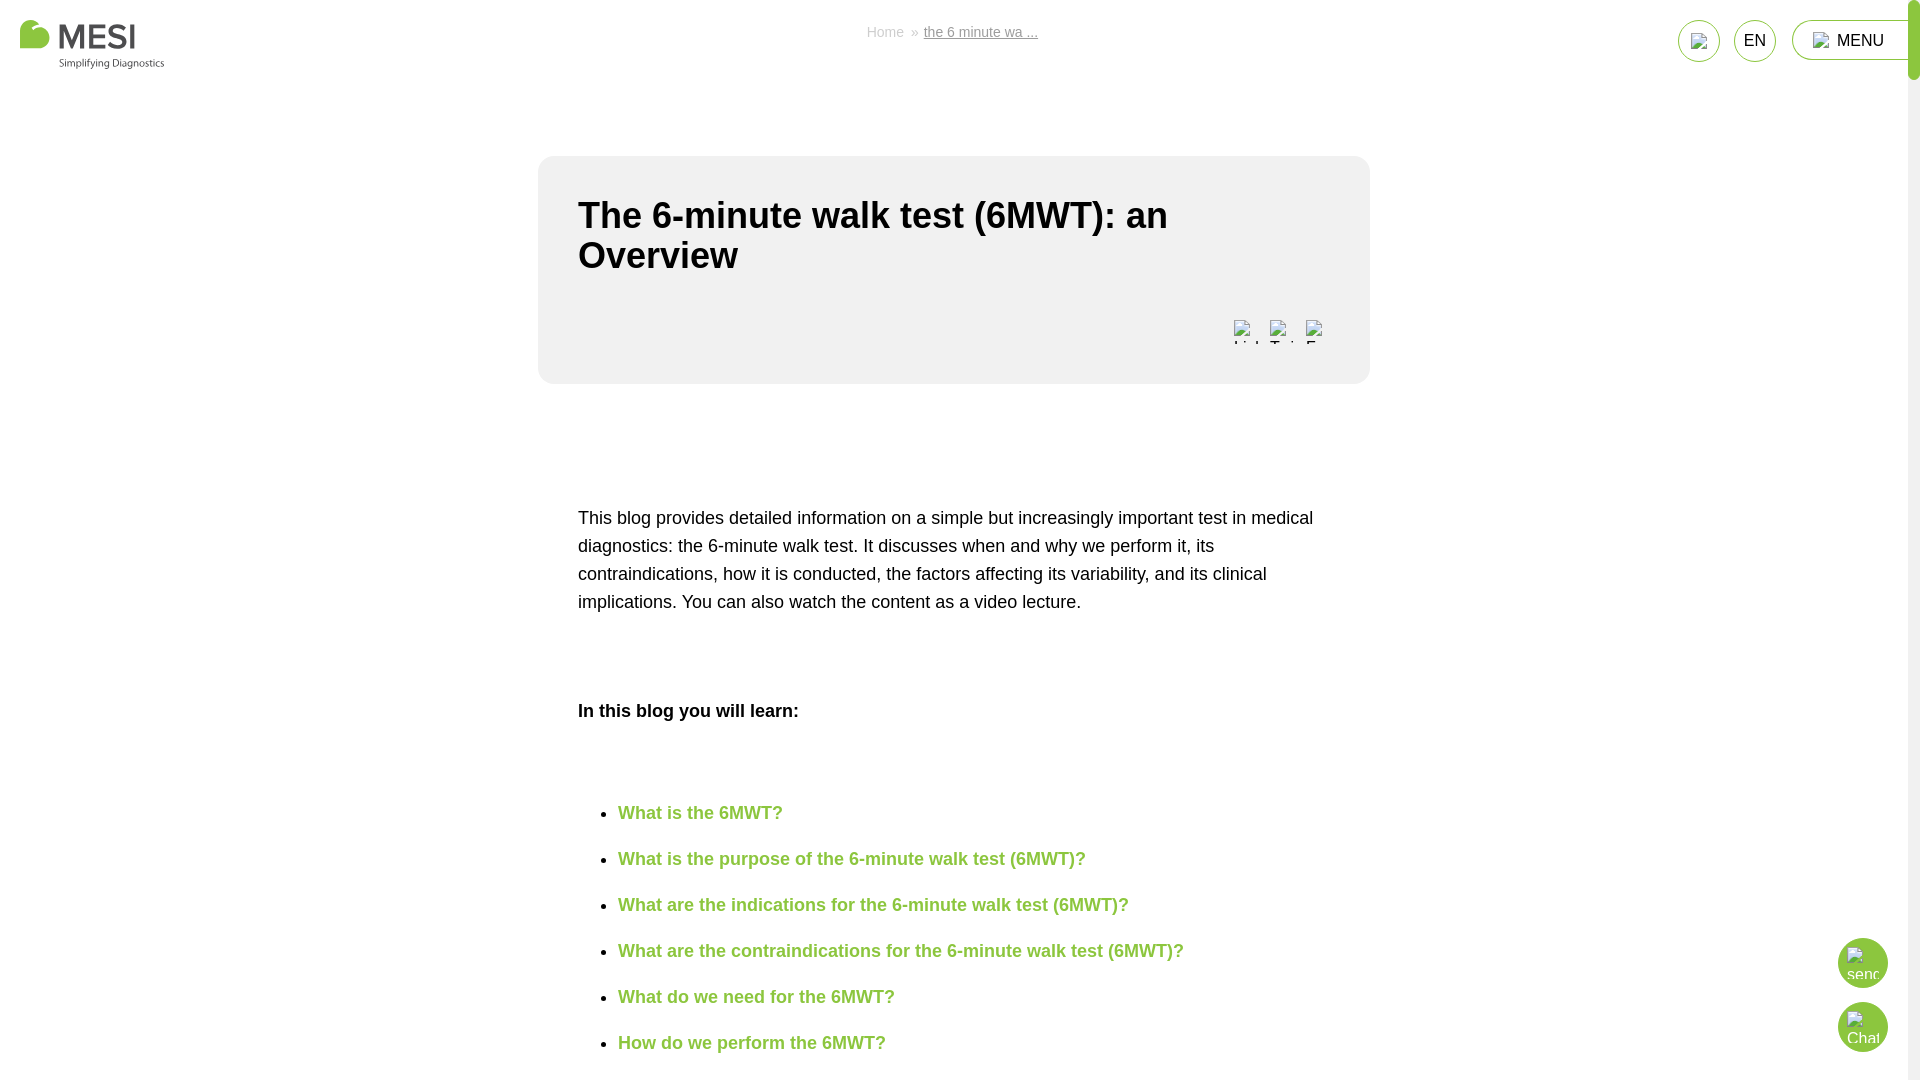  What do you see at coordinates (980, 31) in the screenshot?
I see `the 6 minute wa ...` at bounding box center [980, 31].